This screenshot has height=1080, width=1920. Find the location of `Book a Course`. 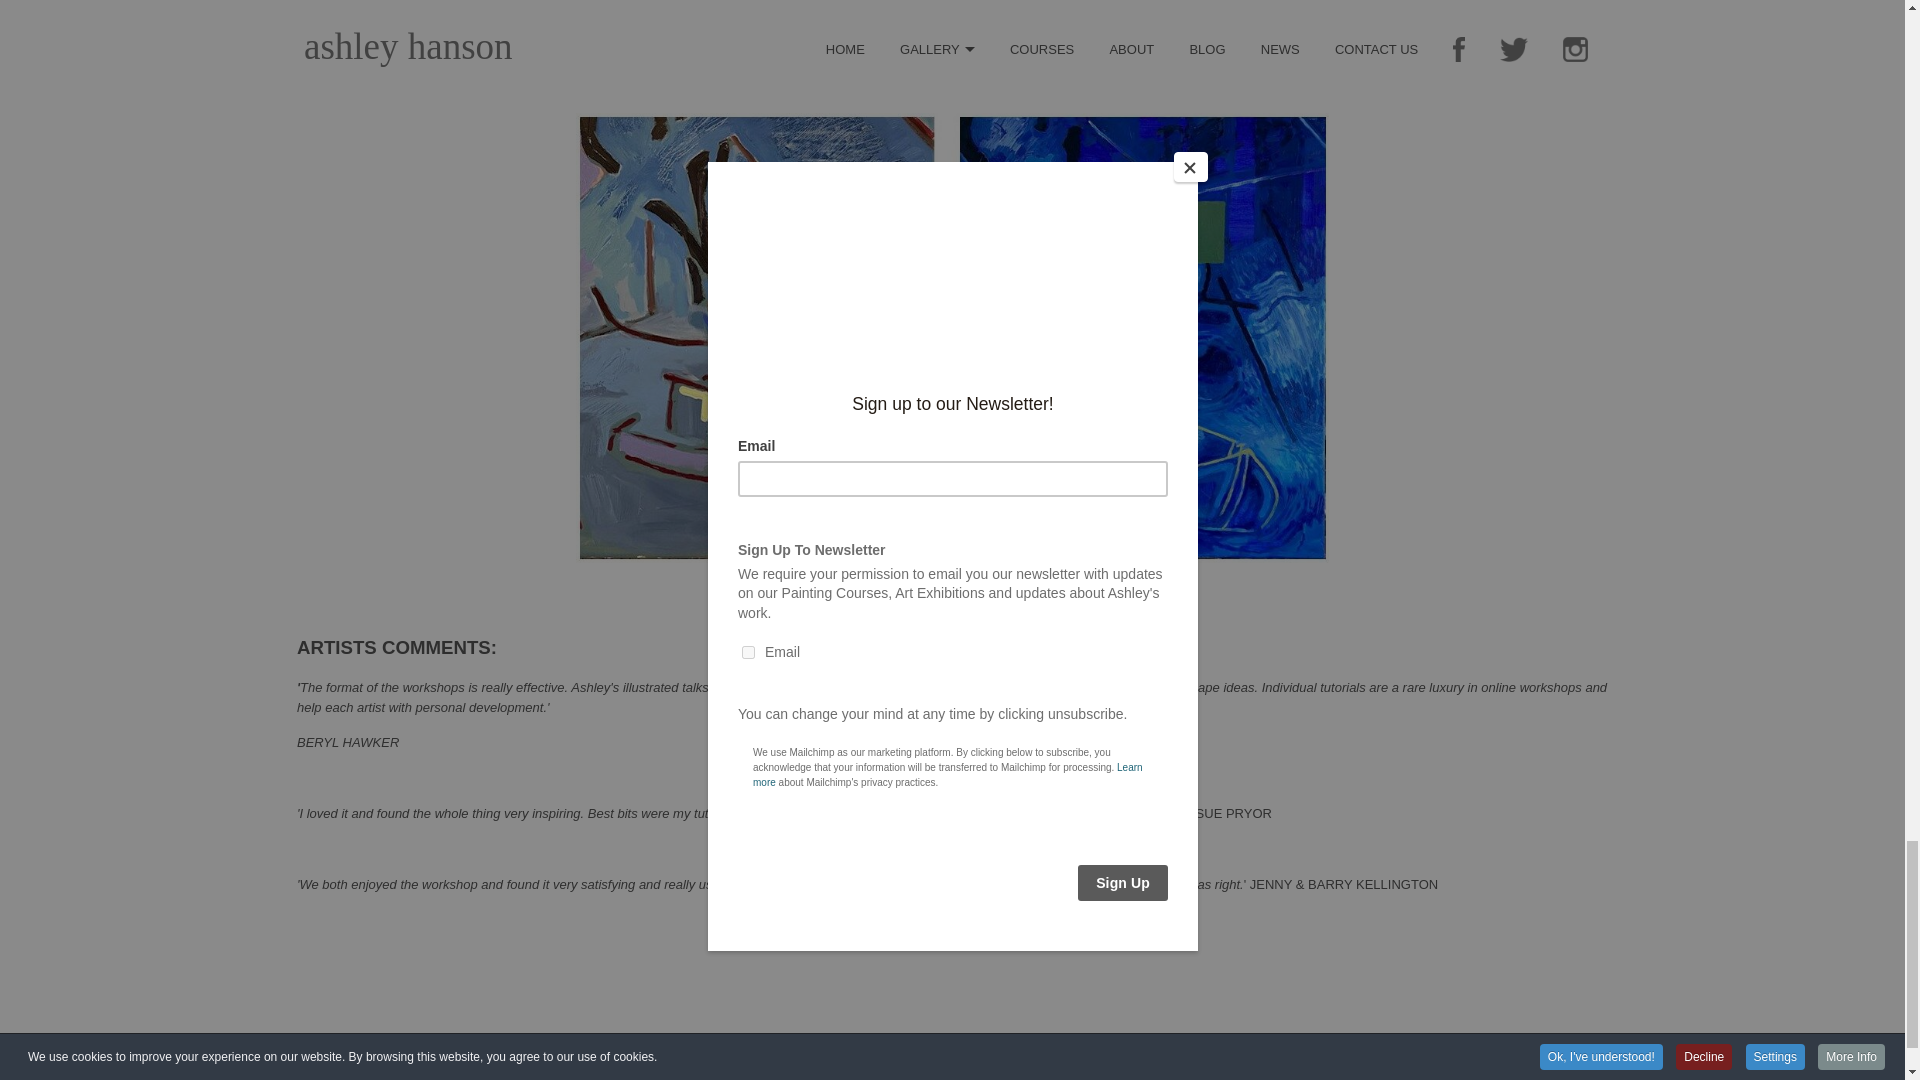

Book a Course is located at coordinates (847, 1072).